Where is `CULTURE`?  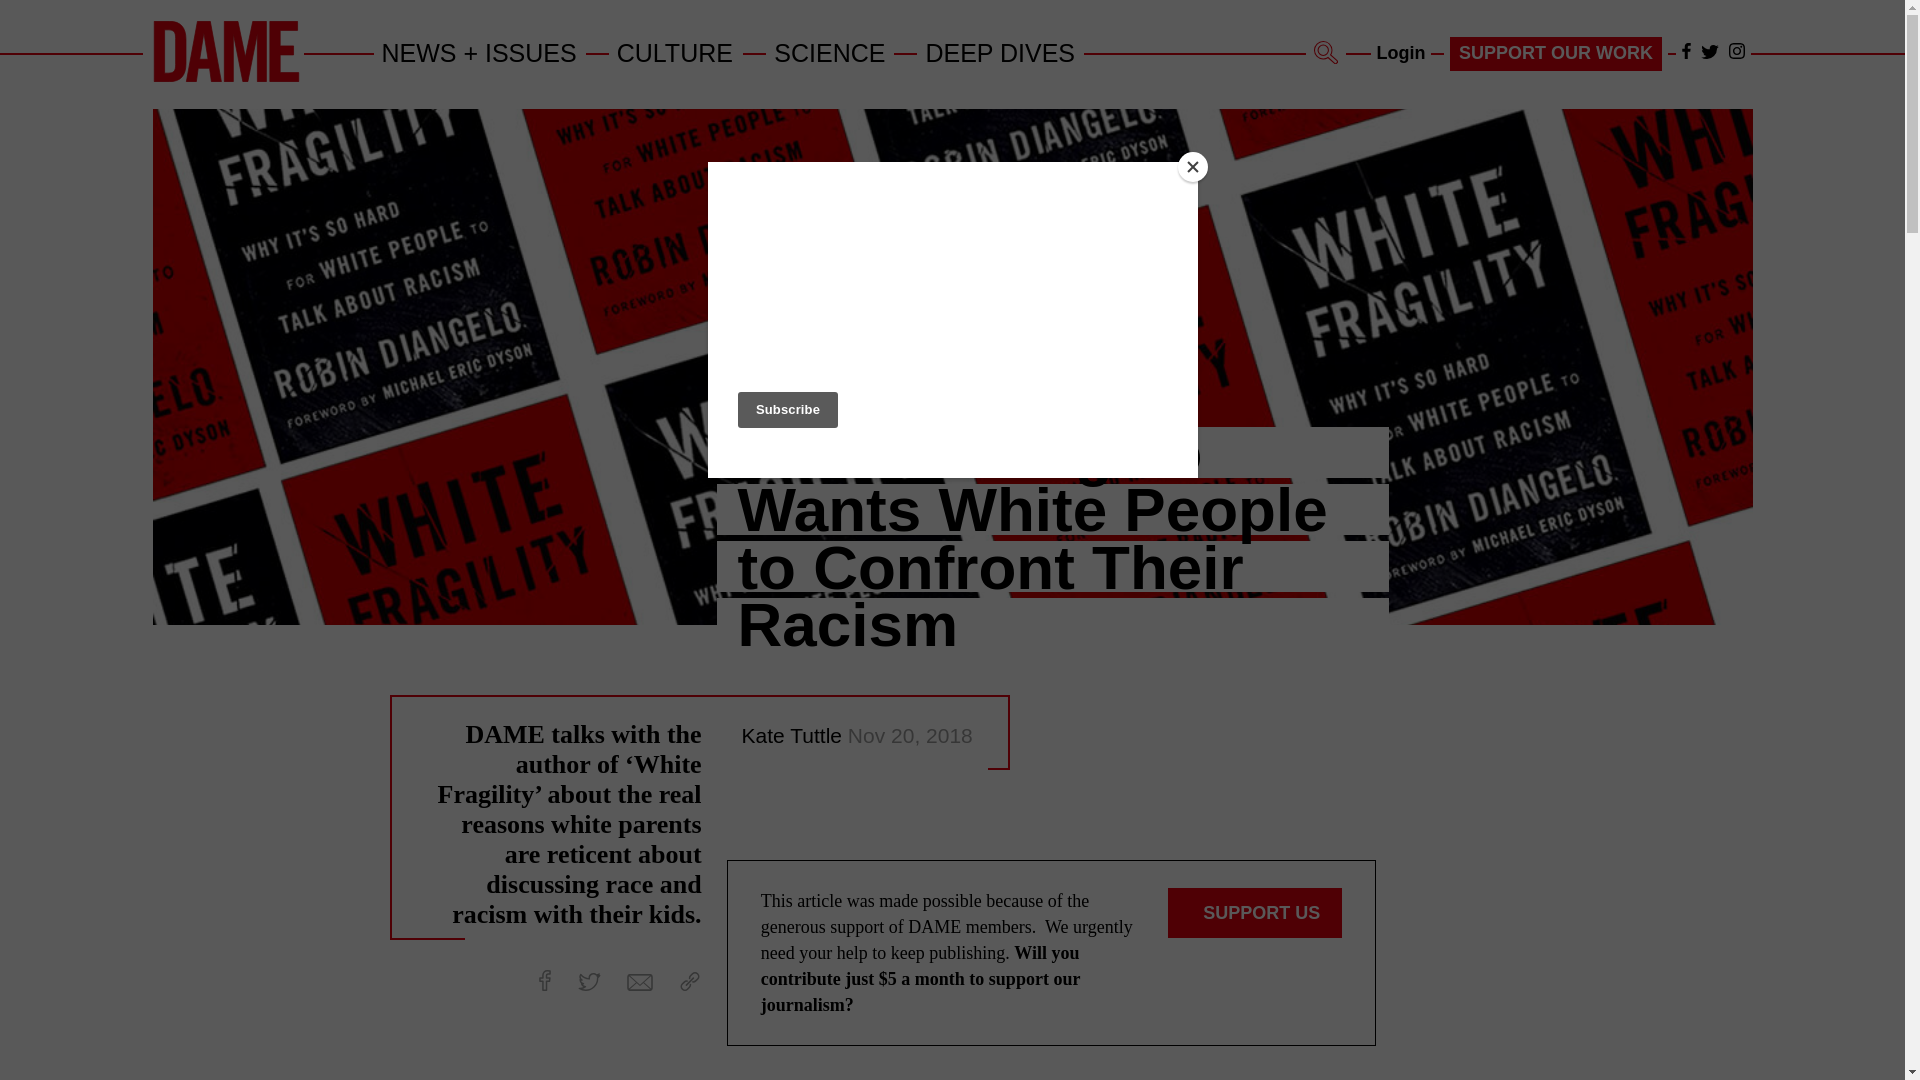 CULTURE is located at coordinates (676, 52).